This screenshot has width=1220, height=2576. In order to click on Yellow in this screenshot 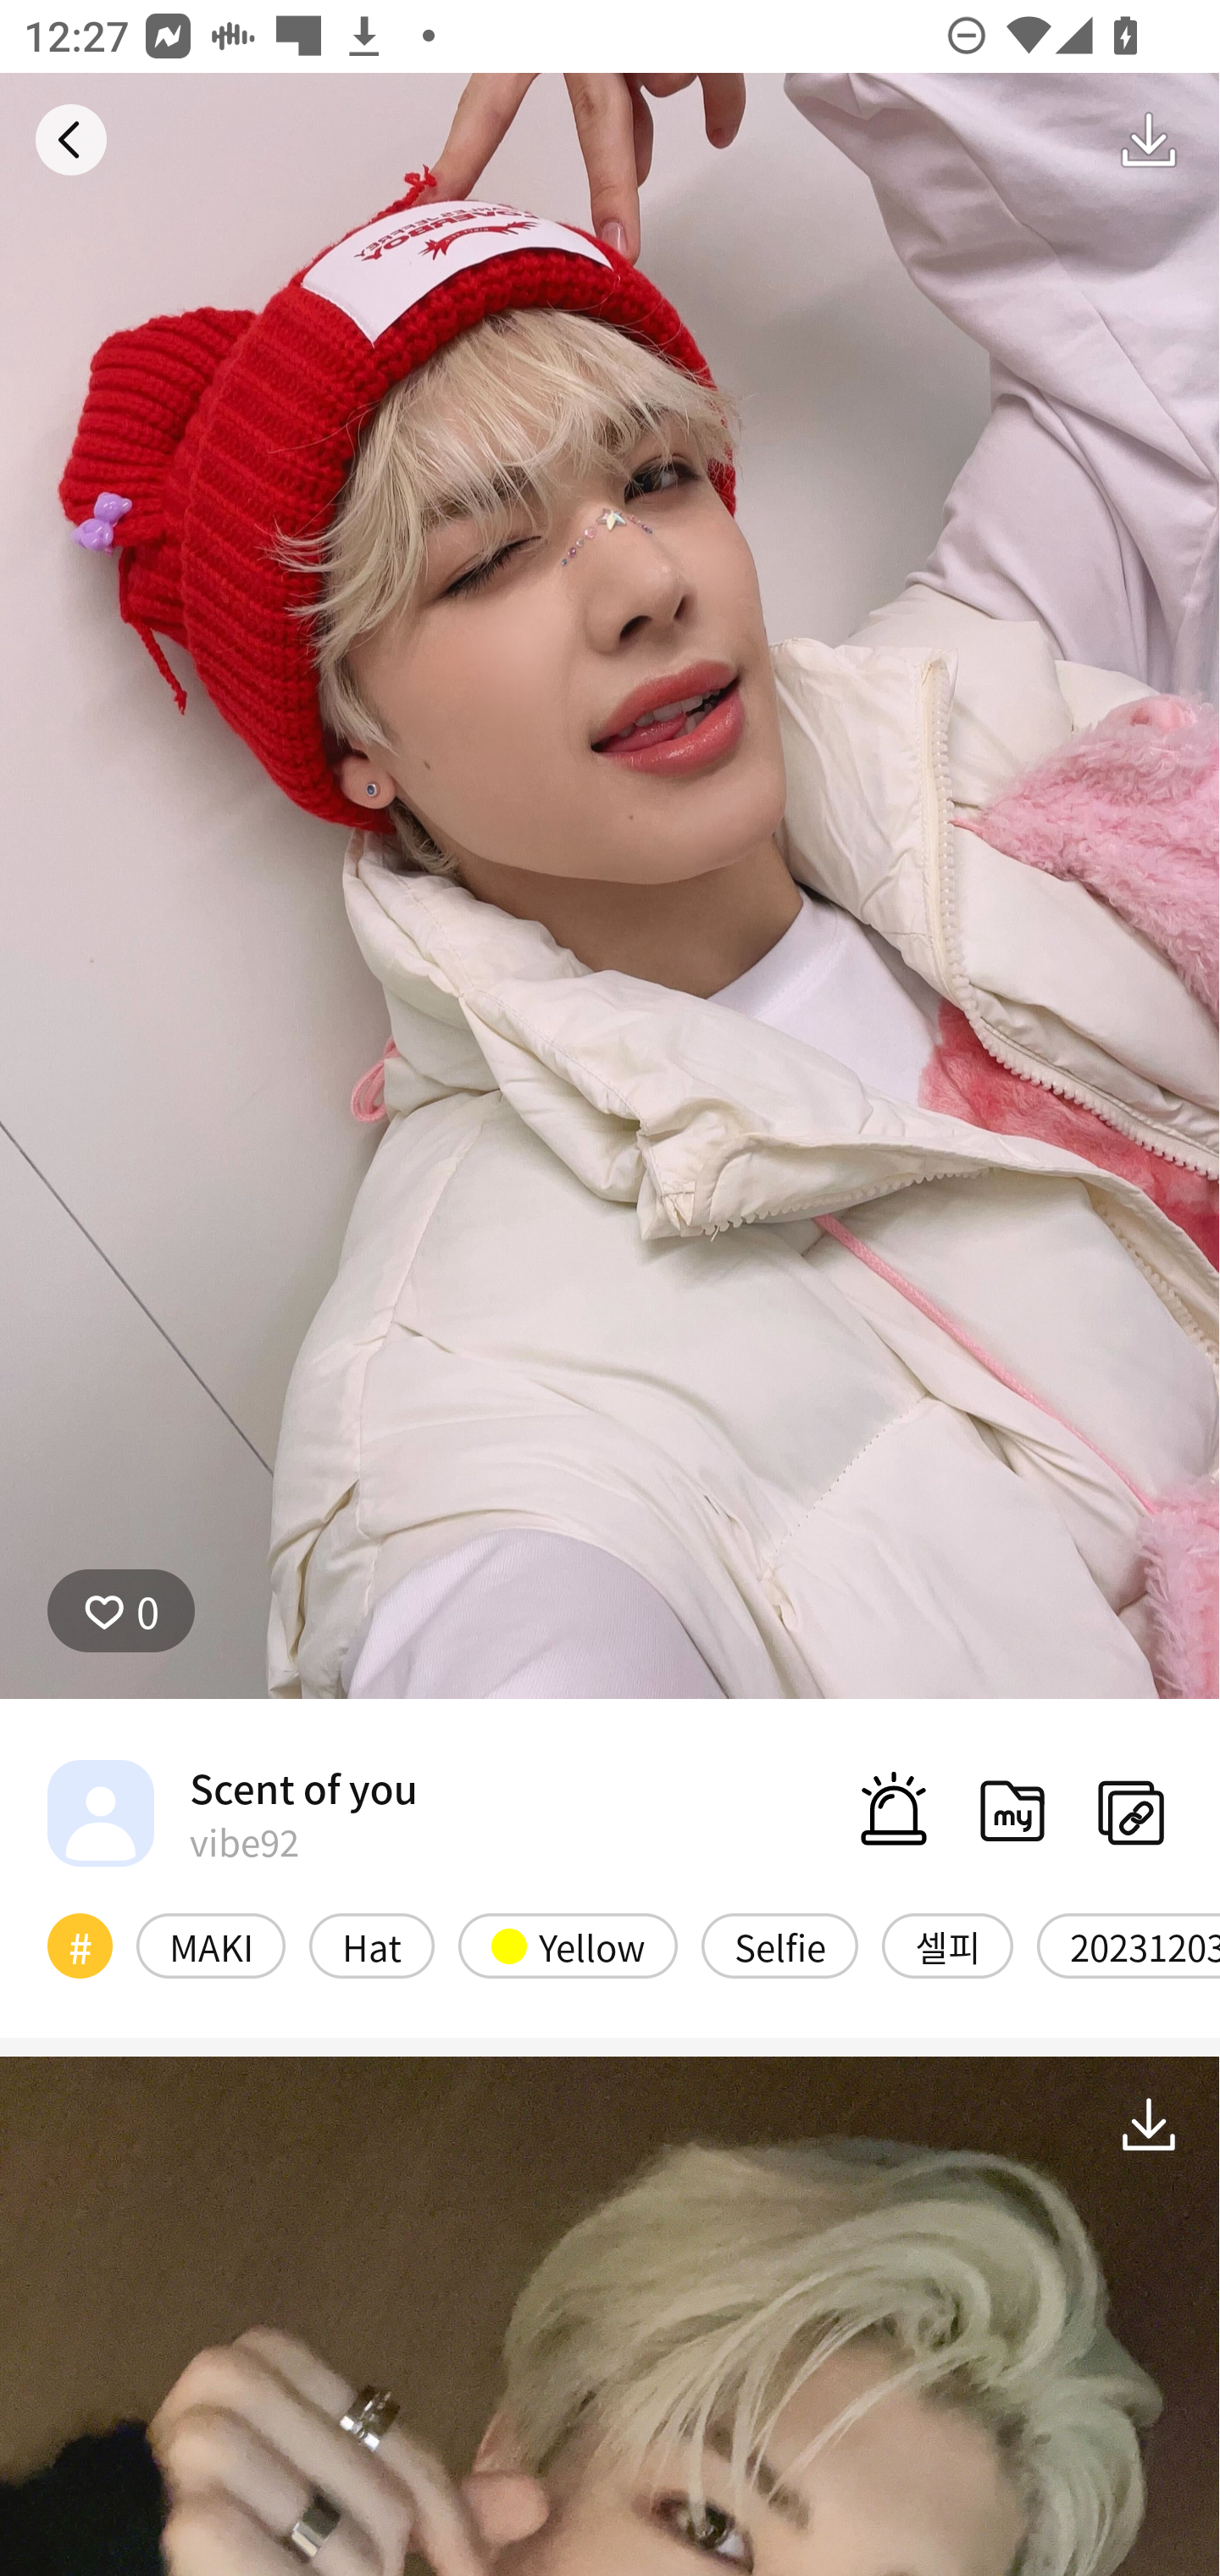, I will do `click(568, 1946)`.